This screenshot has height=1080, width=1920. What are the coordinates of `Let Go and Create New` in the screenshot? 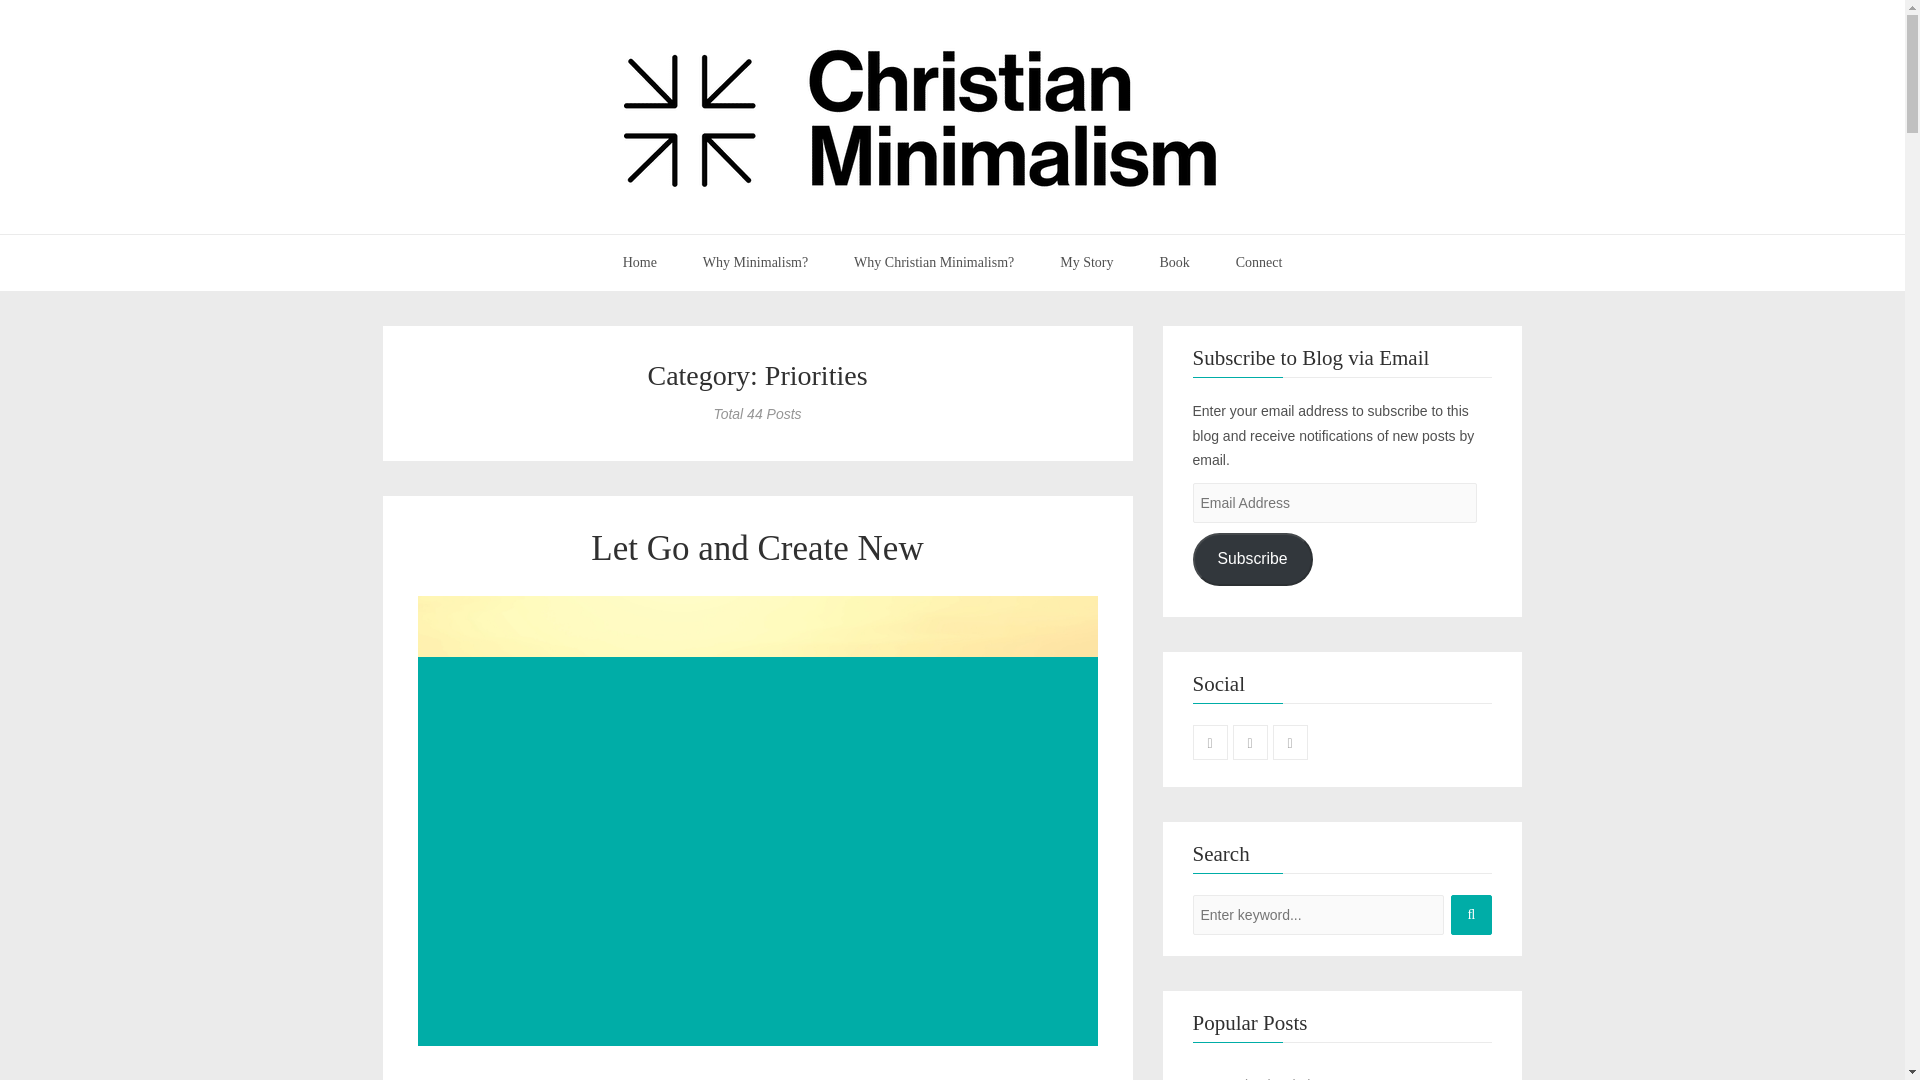 It's located at (757, 548).